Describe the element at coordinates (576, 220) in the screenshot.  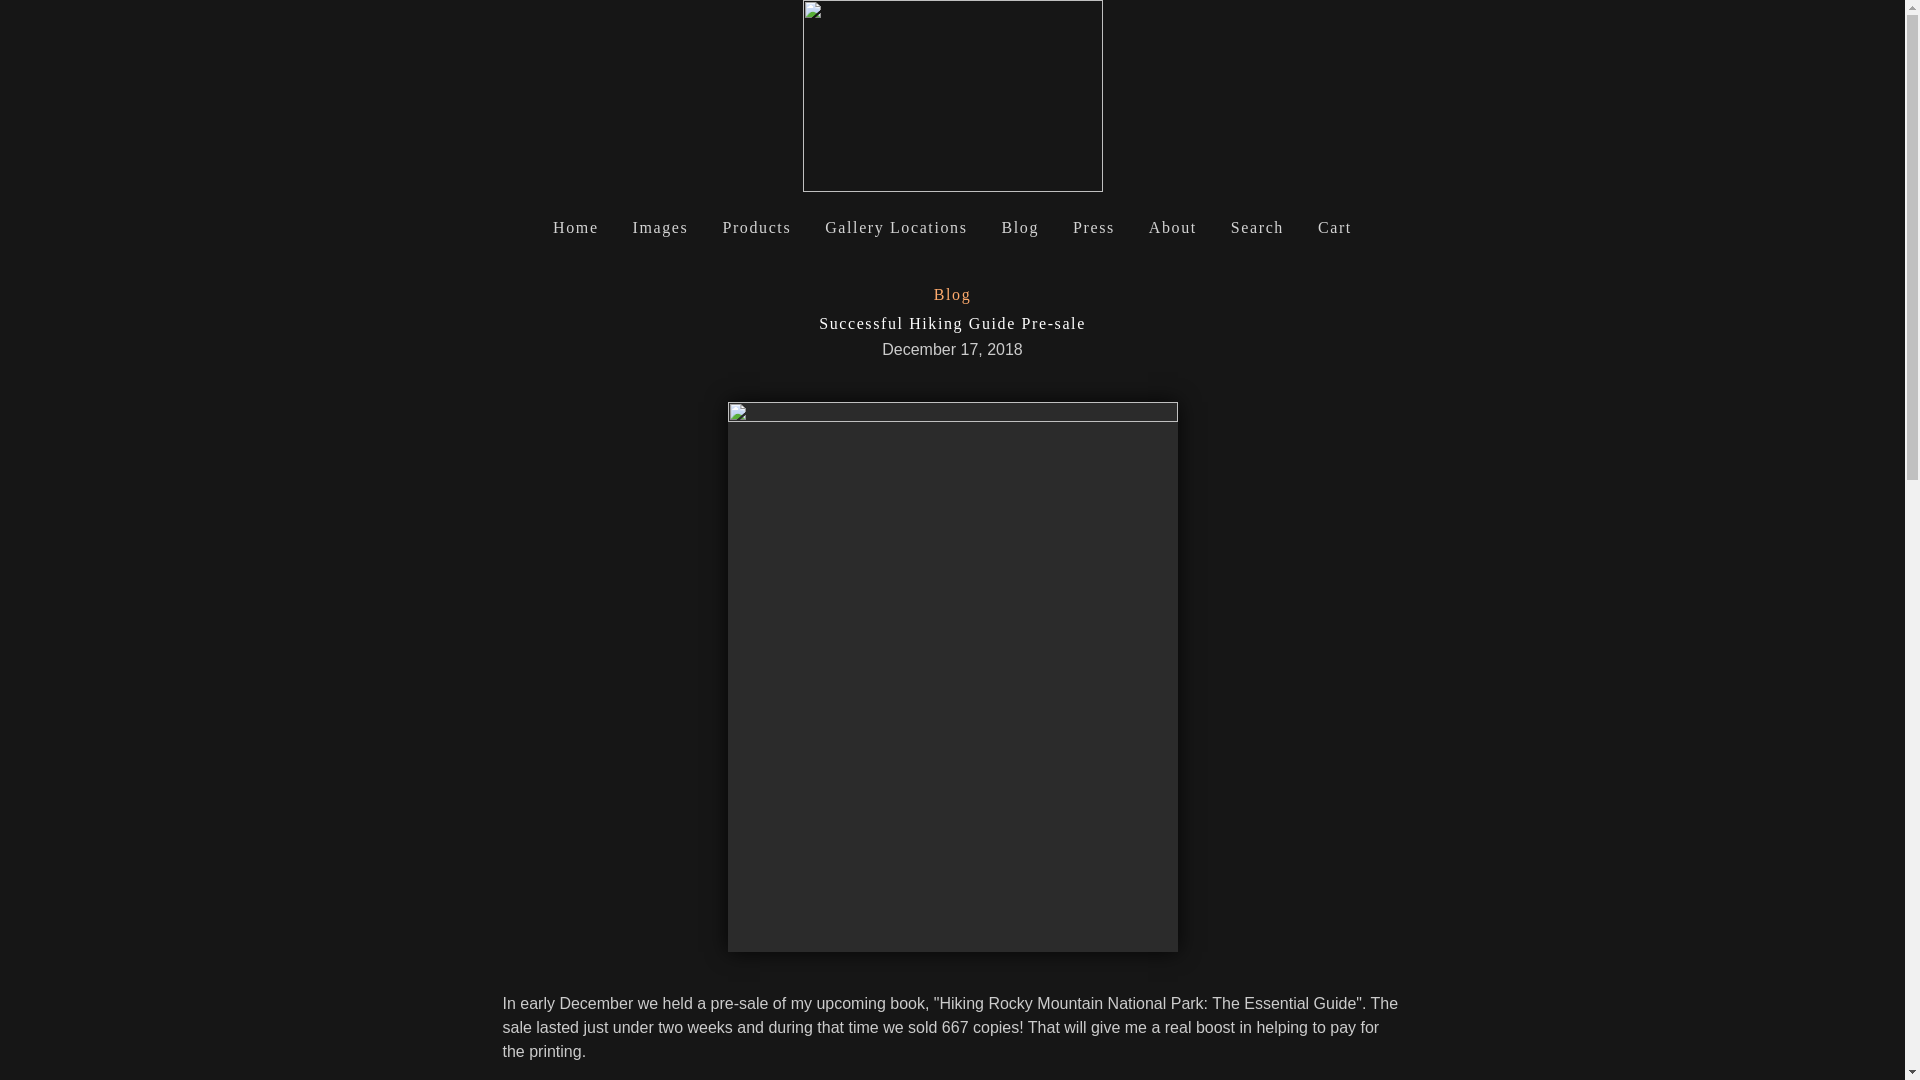
I see `Home` at that location.